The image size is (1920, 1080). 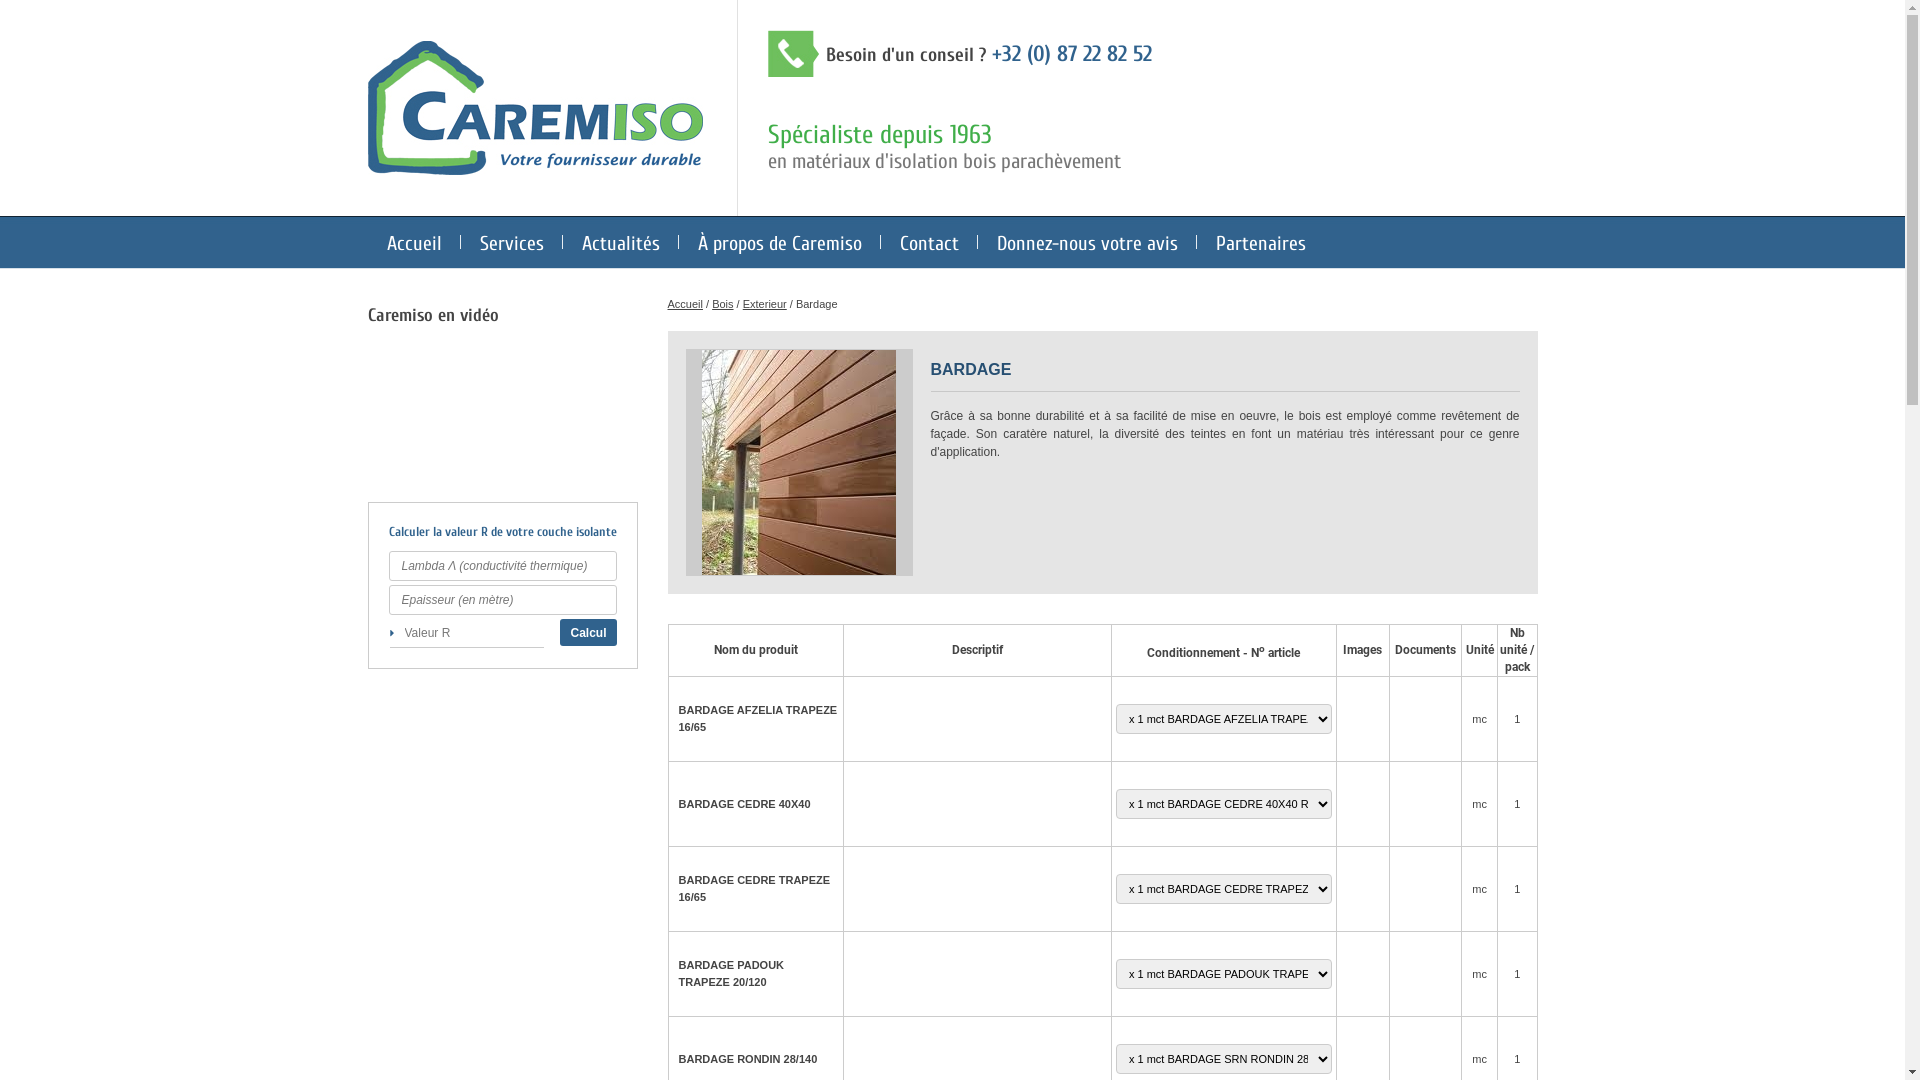 What do you see at coordinates (510, 242) in the screenshot?
I see `Services` at bounding box center [510, 242].